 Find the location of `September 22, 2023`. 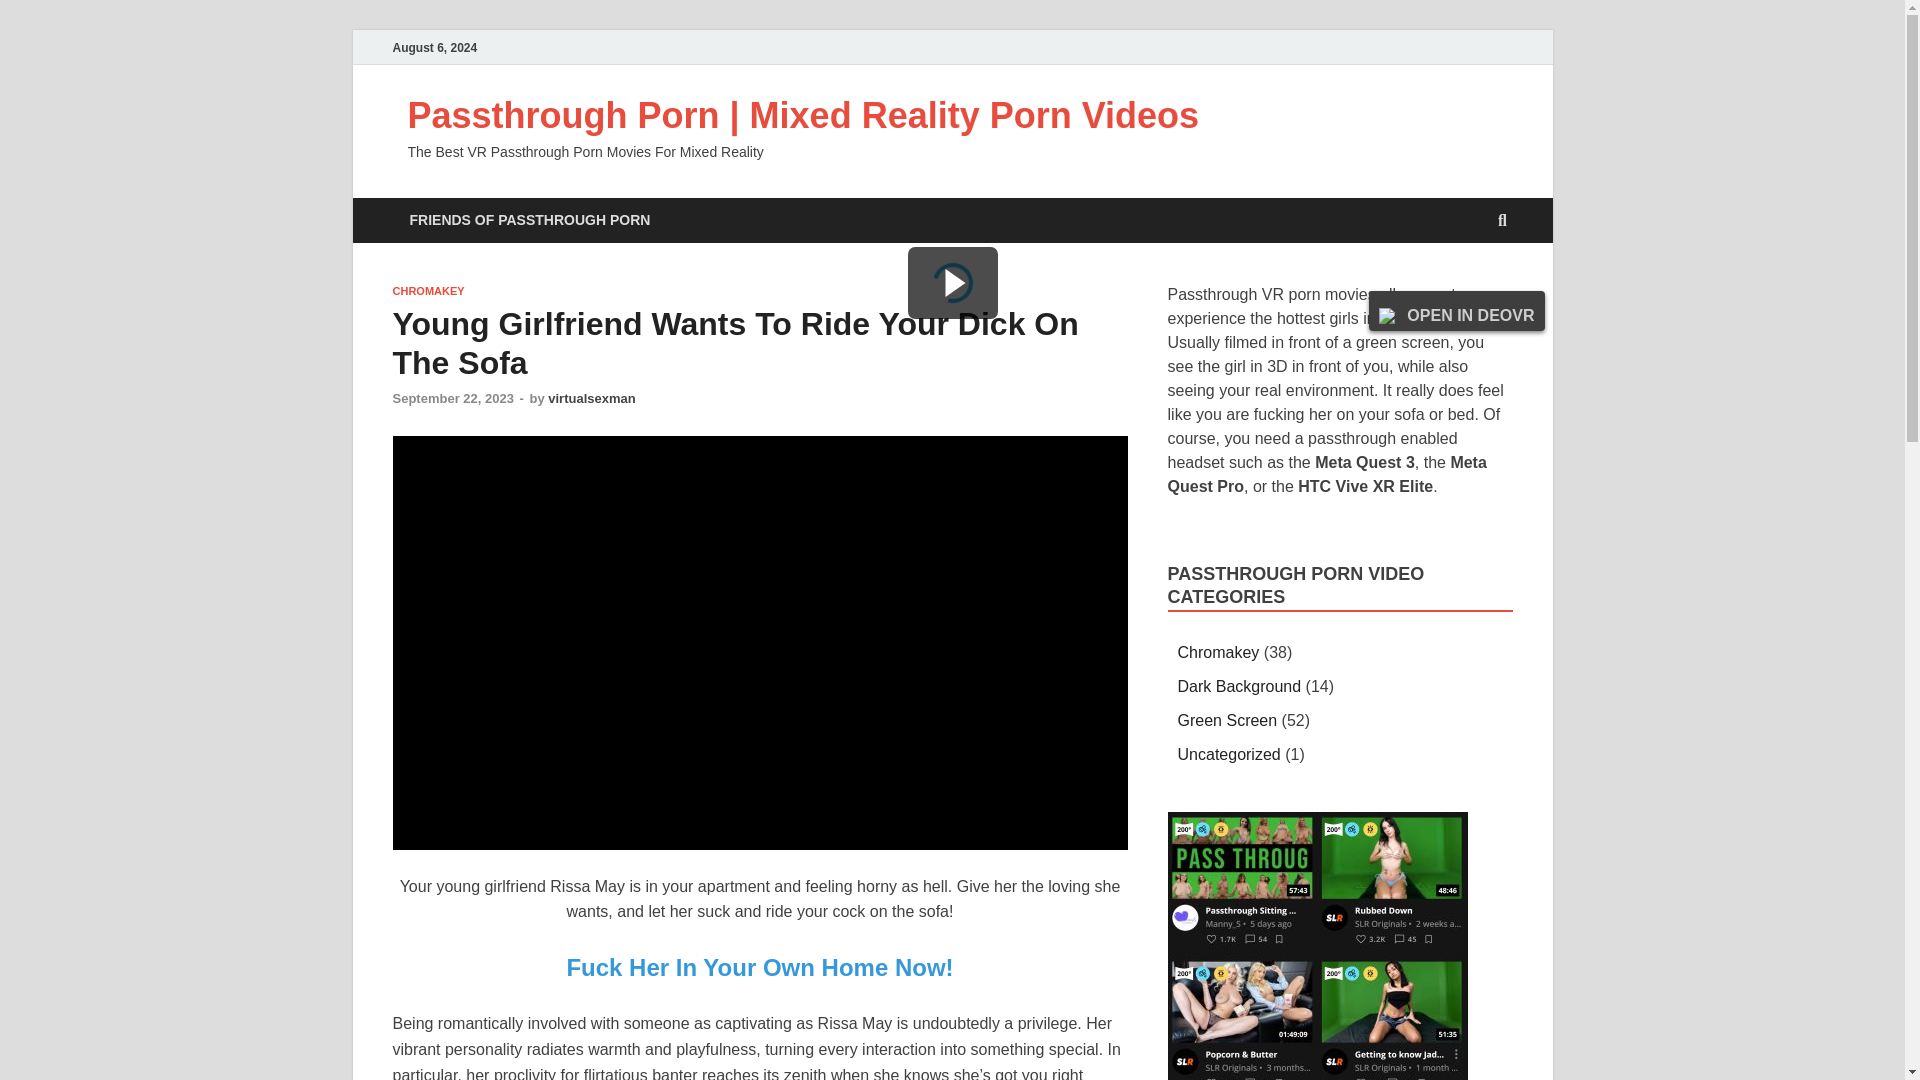

September 22, 2023 is located at coordinates (452, 398).